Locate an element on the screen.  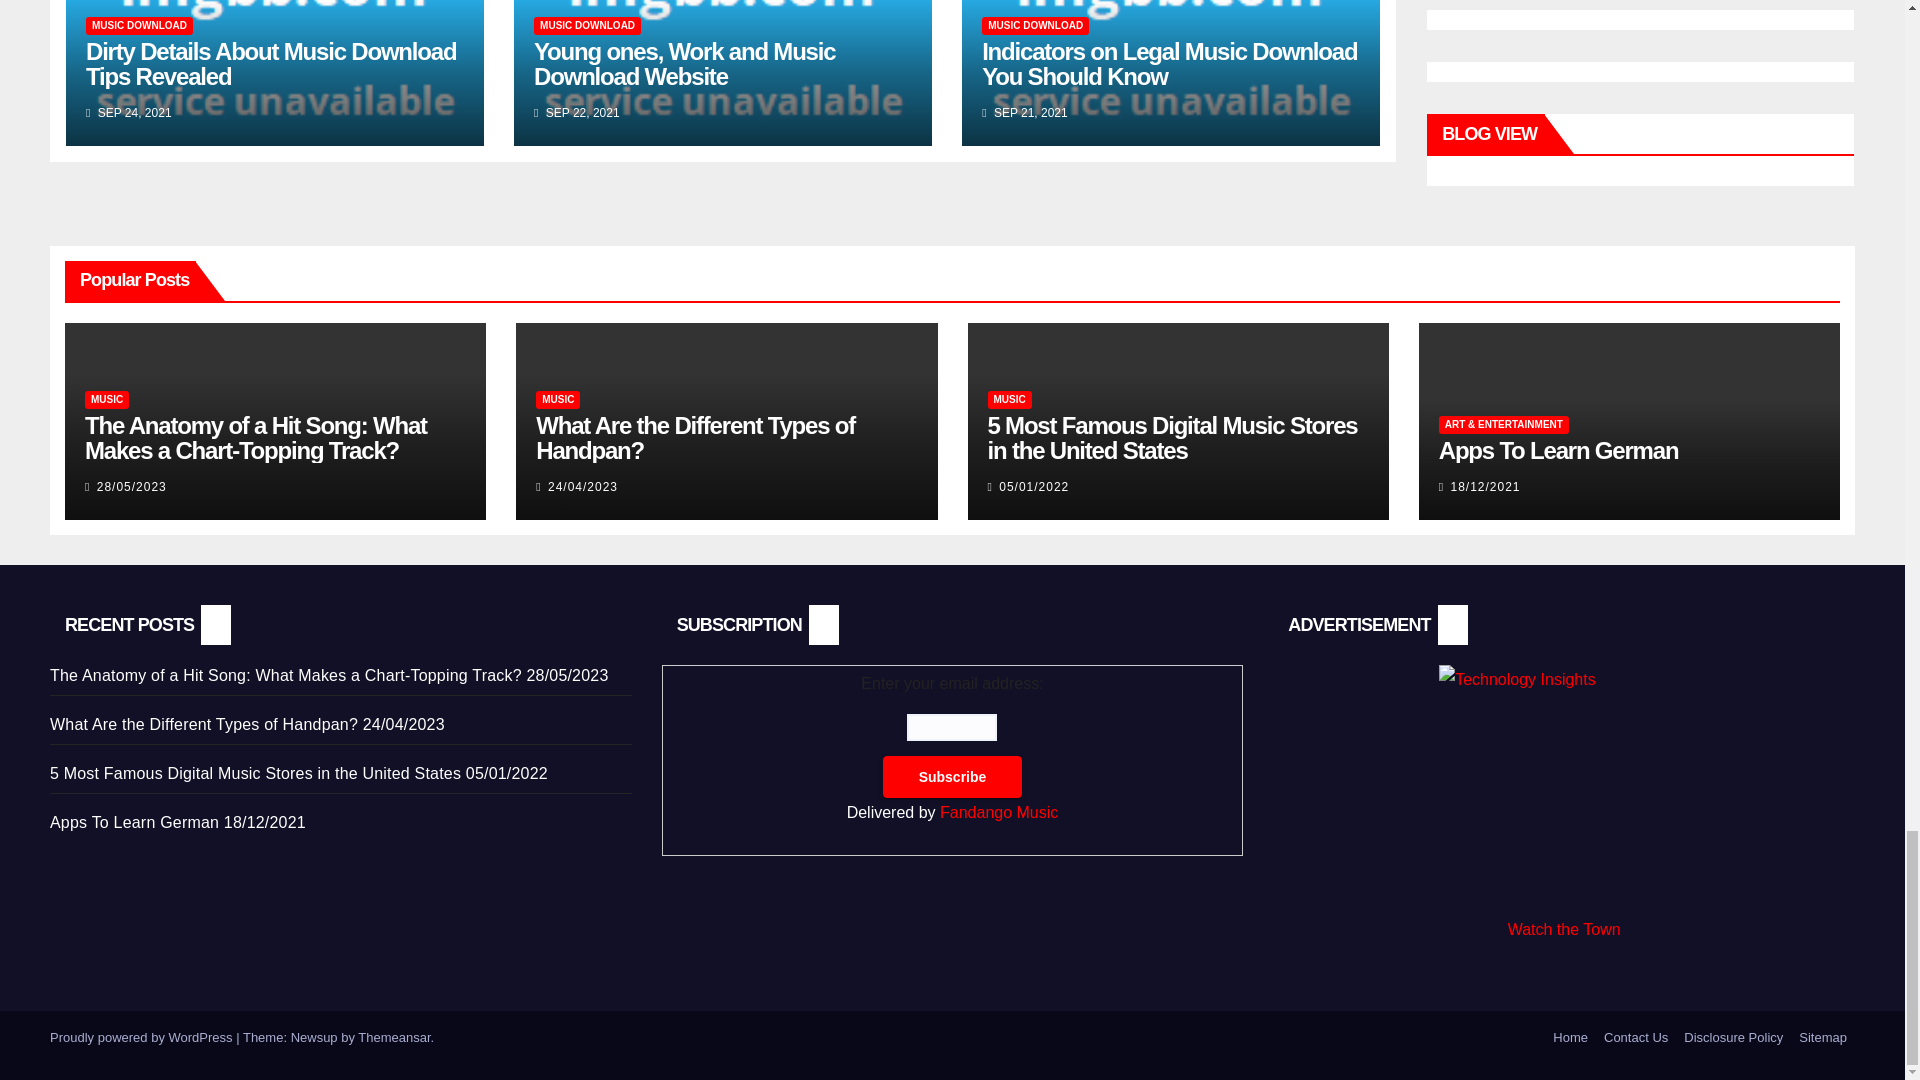
MUSIC DOWNLOAD is located at coordinates (587, 26).